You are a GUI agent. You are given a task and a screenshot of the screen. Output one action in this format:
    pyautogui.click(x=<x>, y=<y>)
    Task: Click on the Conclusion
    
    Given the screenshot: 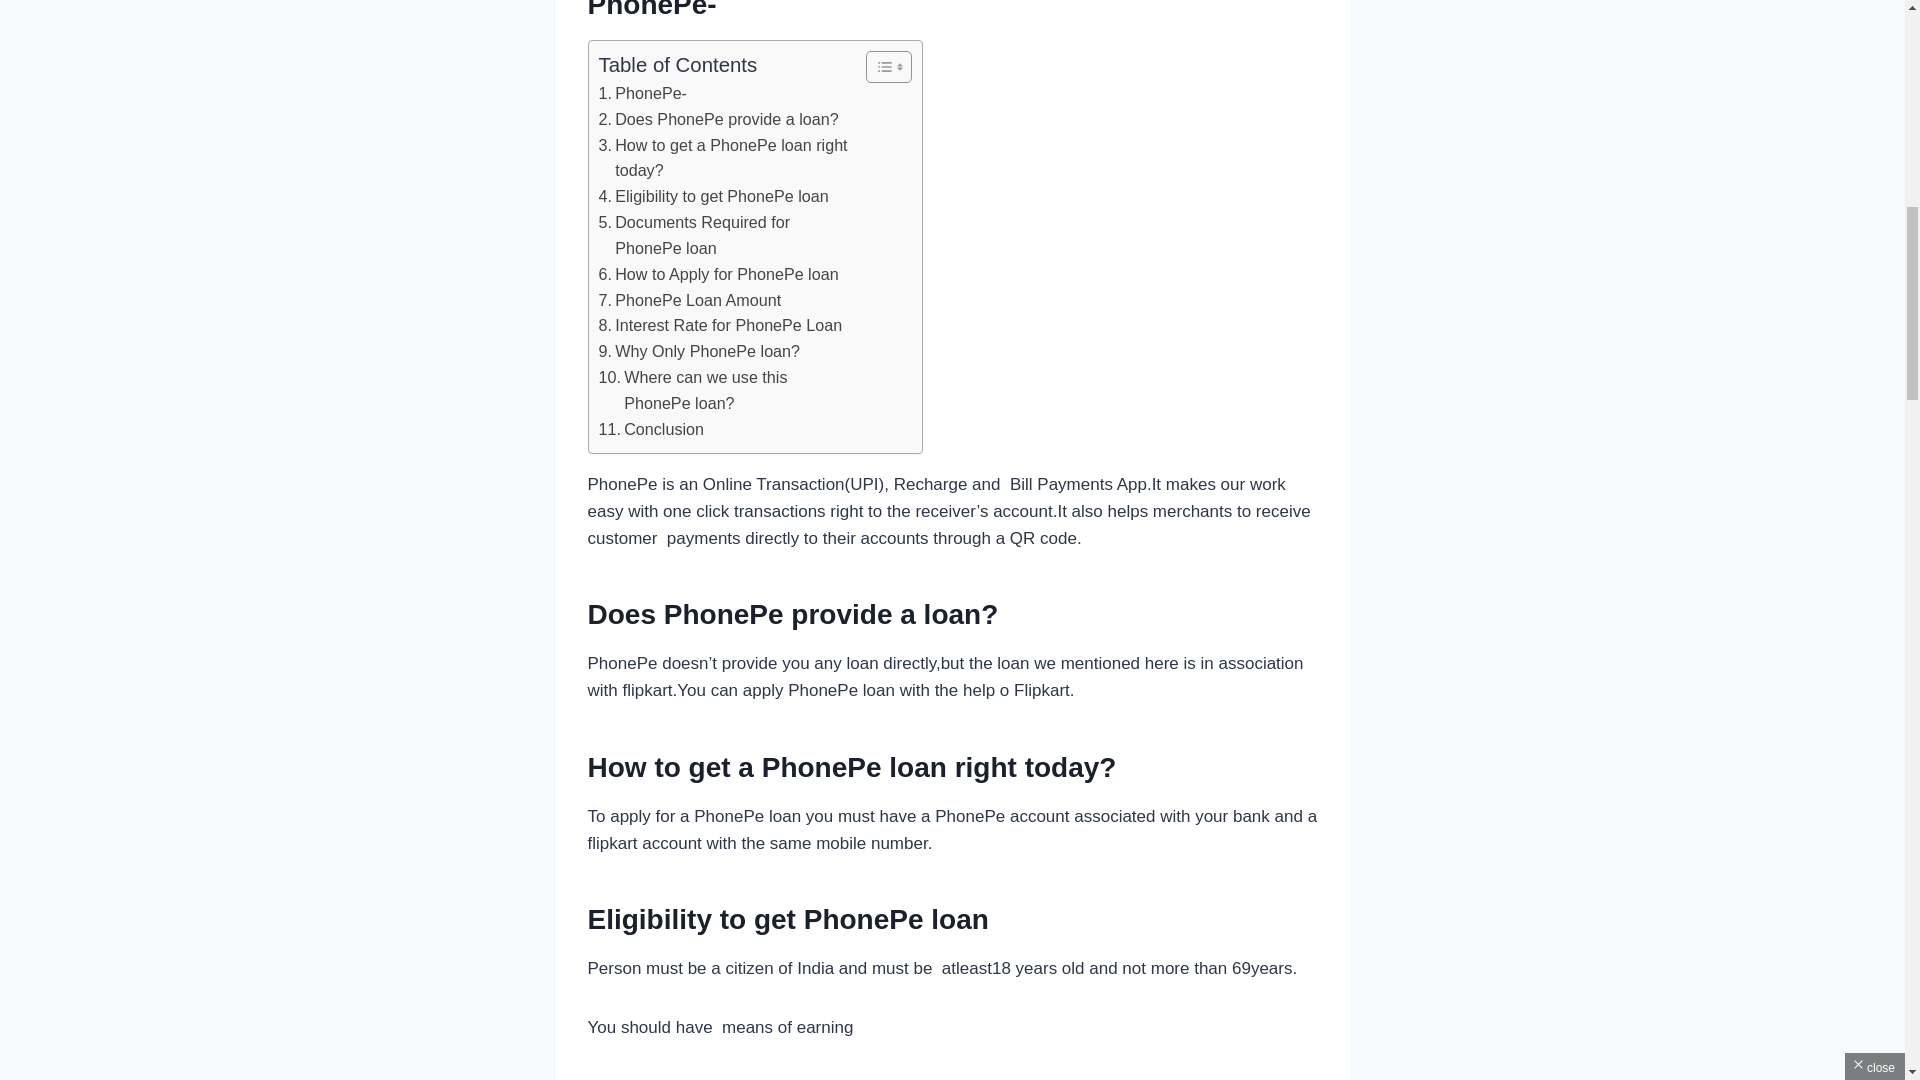 What is the action you would take?
    pyautogui.click(x=650, y=429)
    